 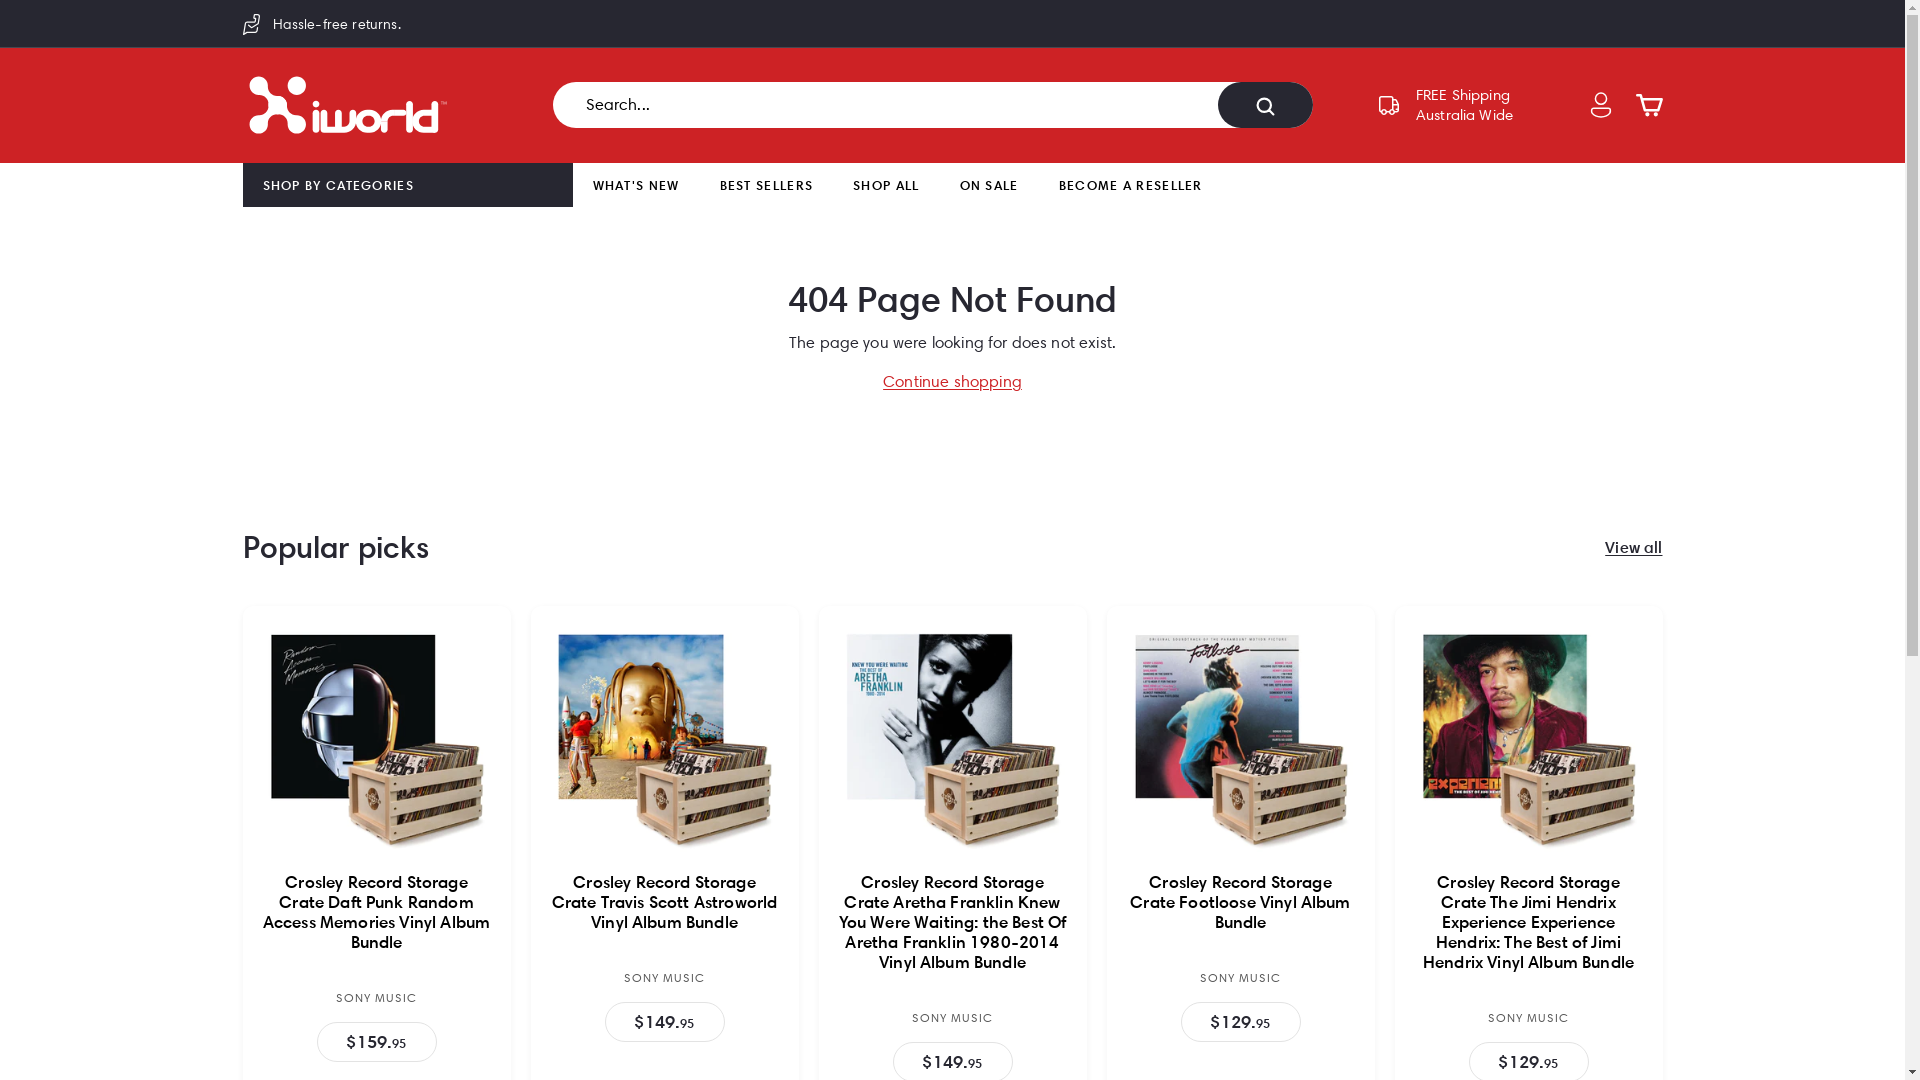 What do you see at coordinates (1634, 547) in the screenshot?
I see `View all` at bounding box center [1634, 547].